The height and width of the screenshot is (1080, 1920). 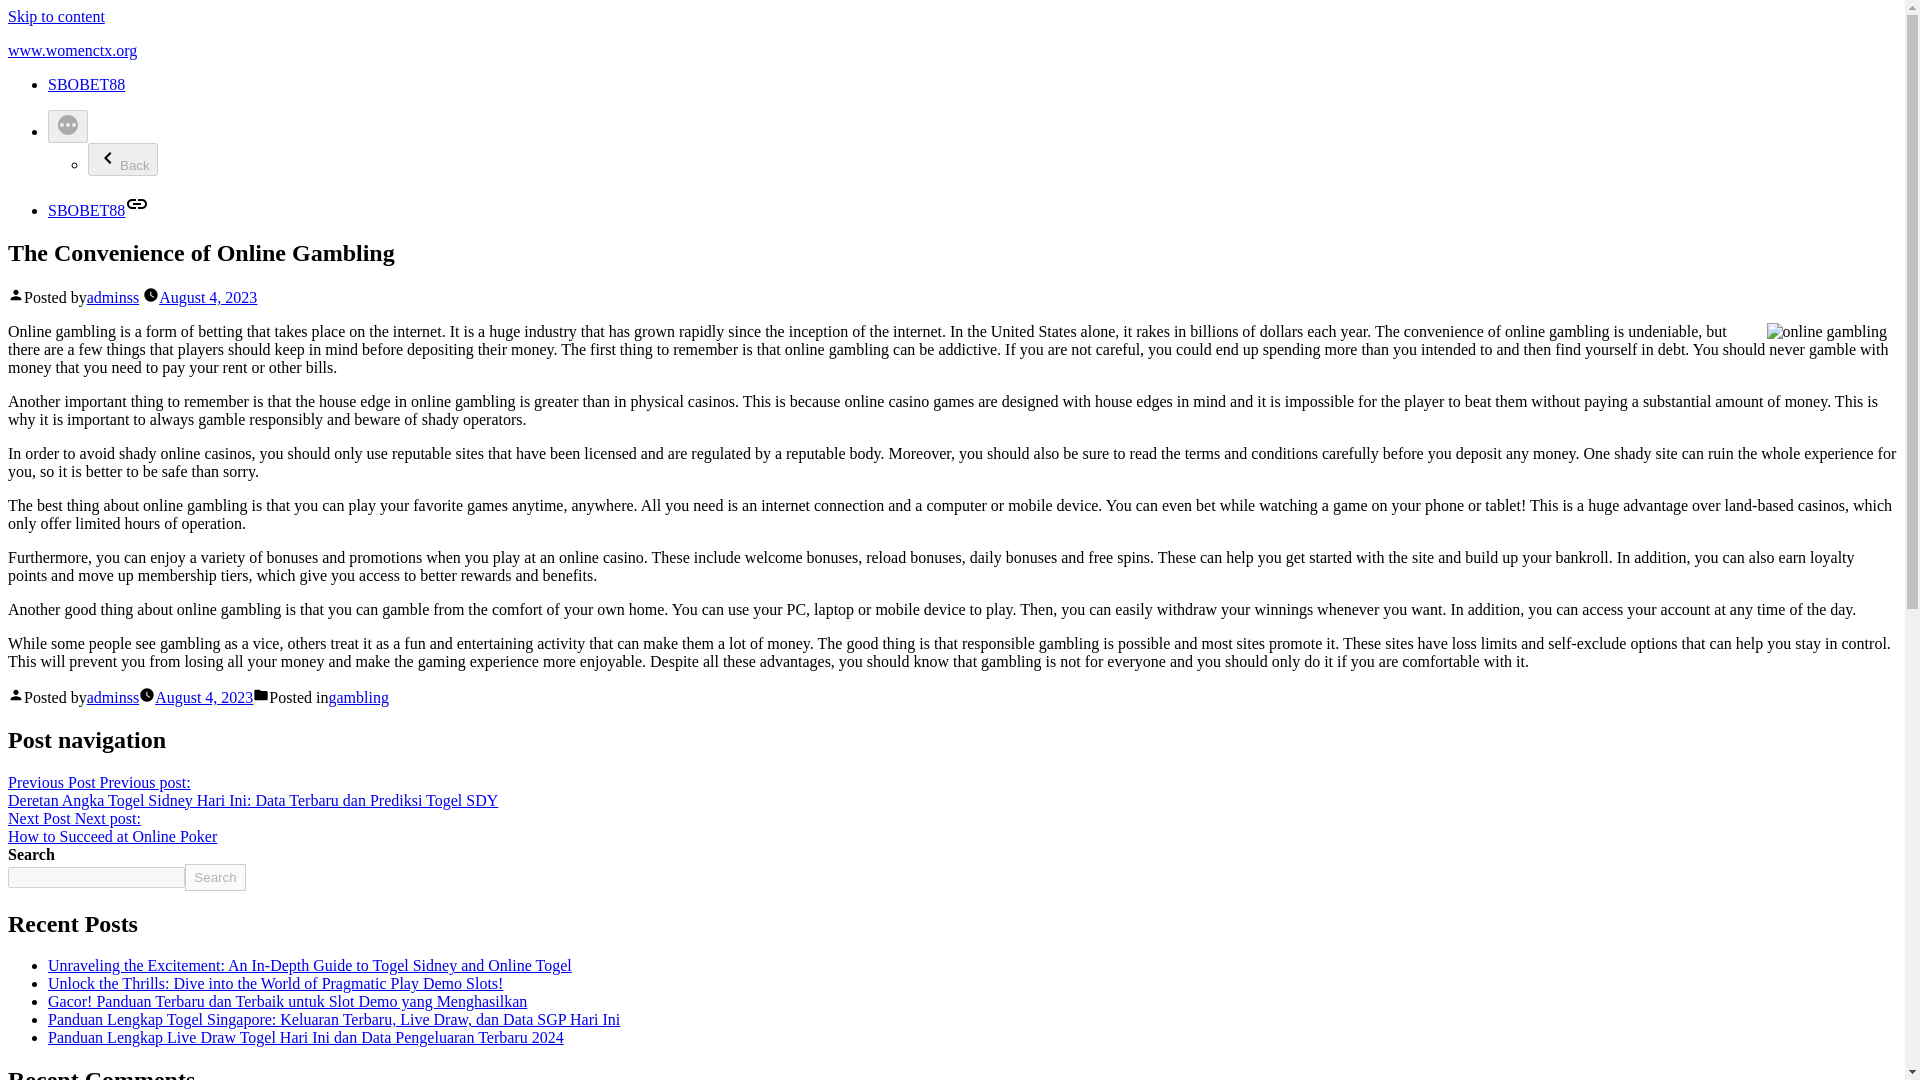 What do you see at coordinates (214, 878) in the screenshot?
I see `Search` at bounding box center [214, 878].